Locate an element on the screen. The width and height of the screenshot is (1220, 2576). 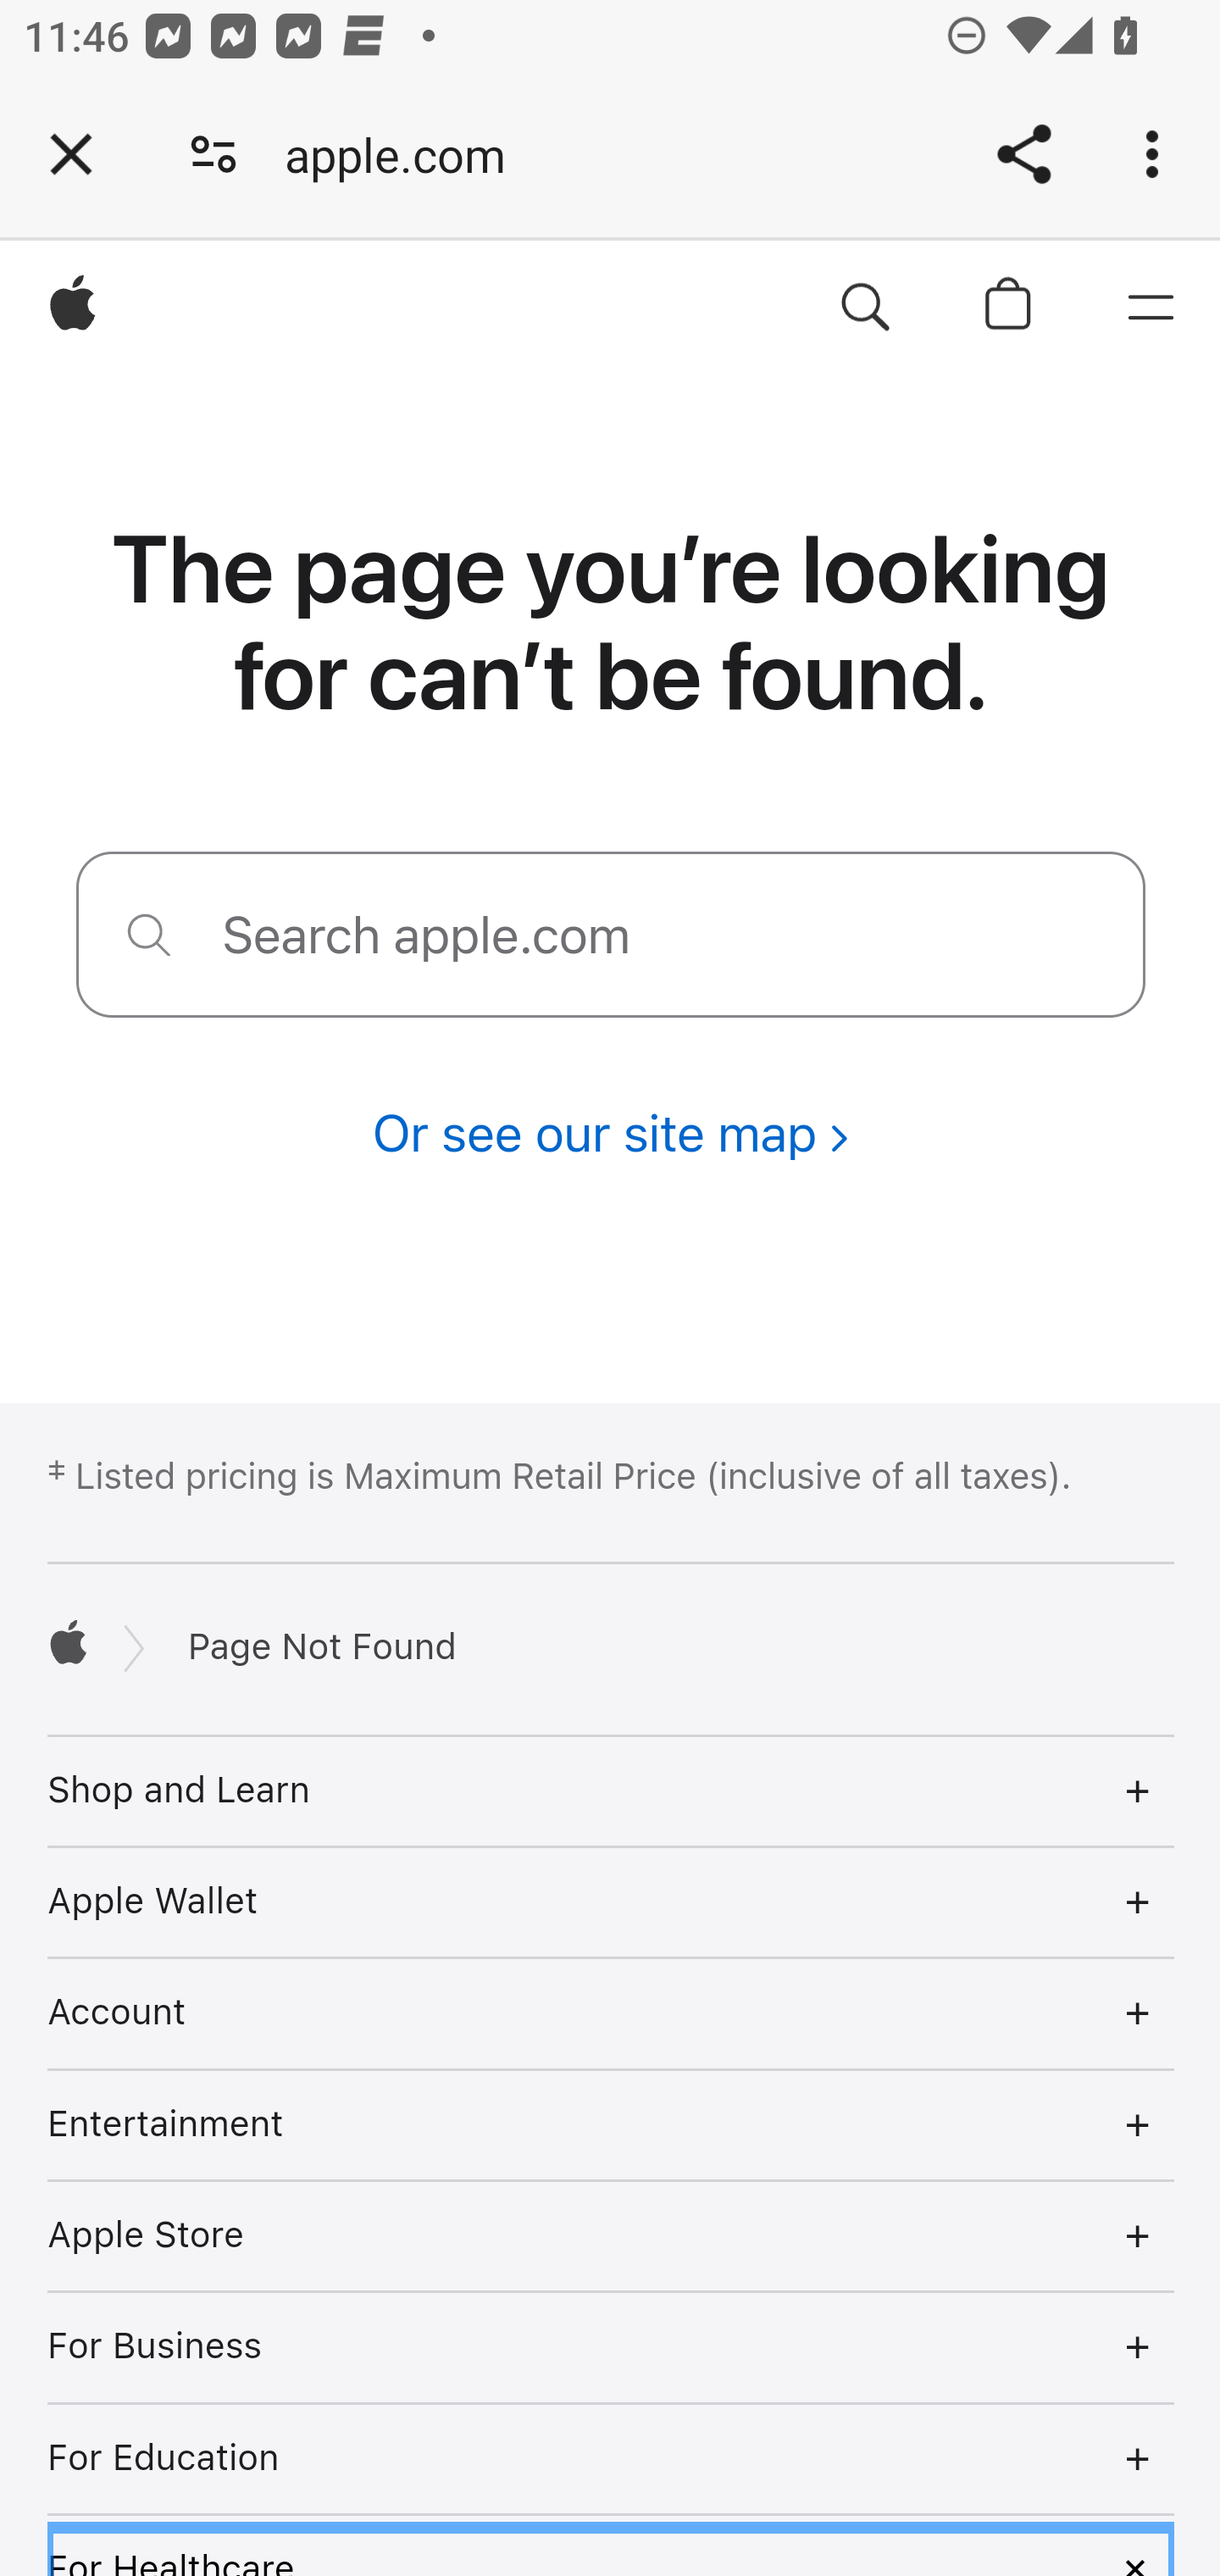
apple.com is located at coordinates (407, 154).